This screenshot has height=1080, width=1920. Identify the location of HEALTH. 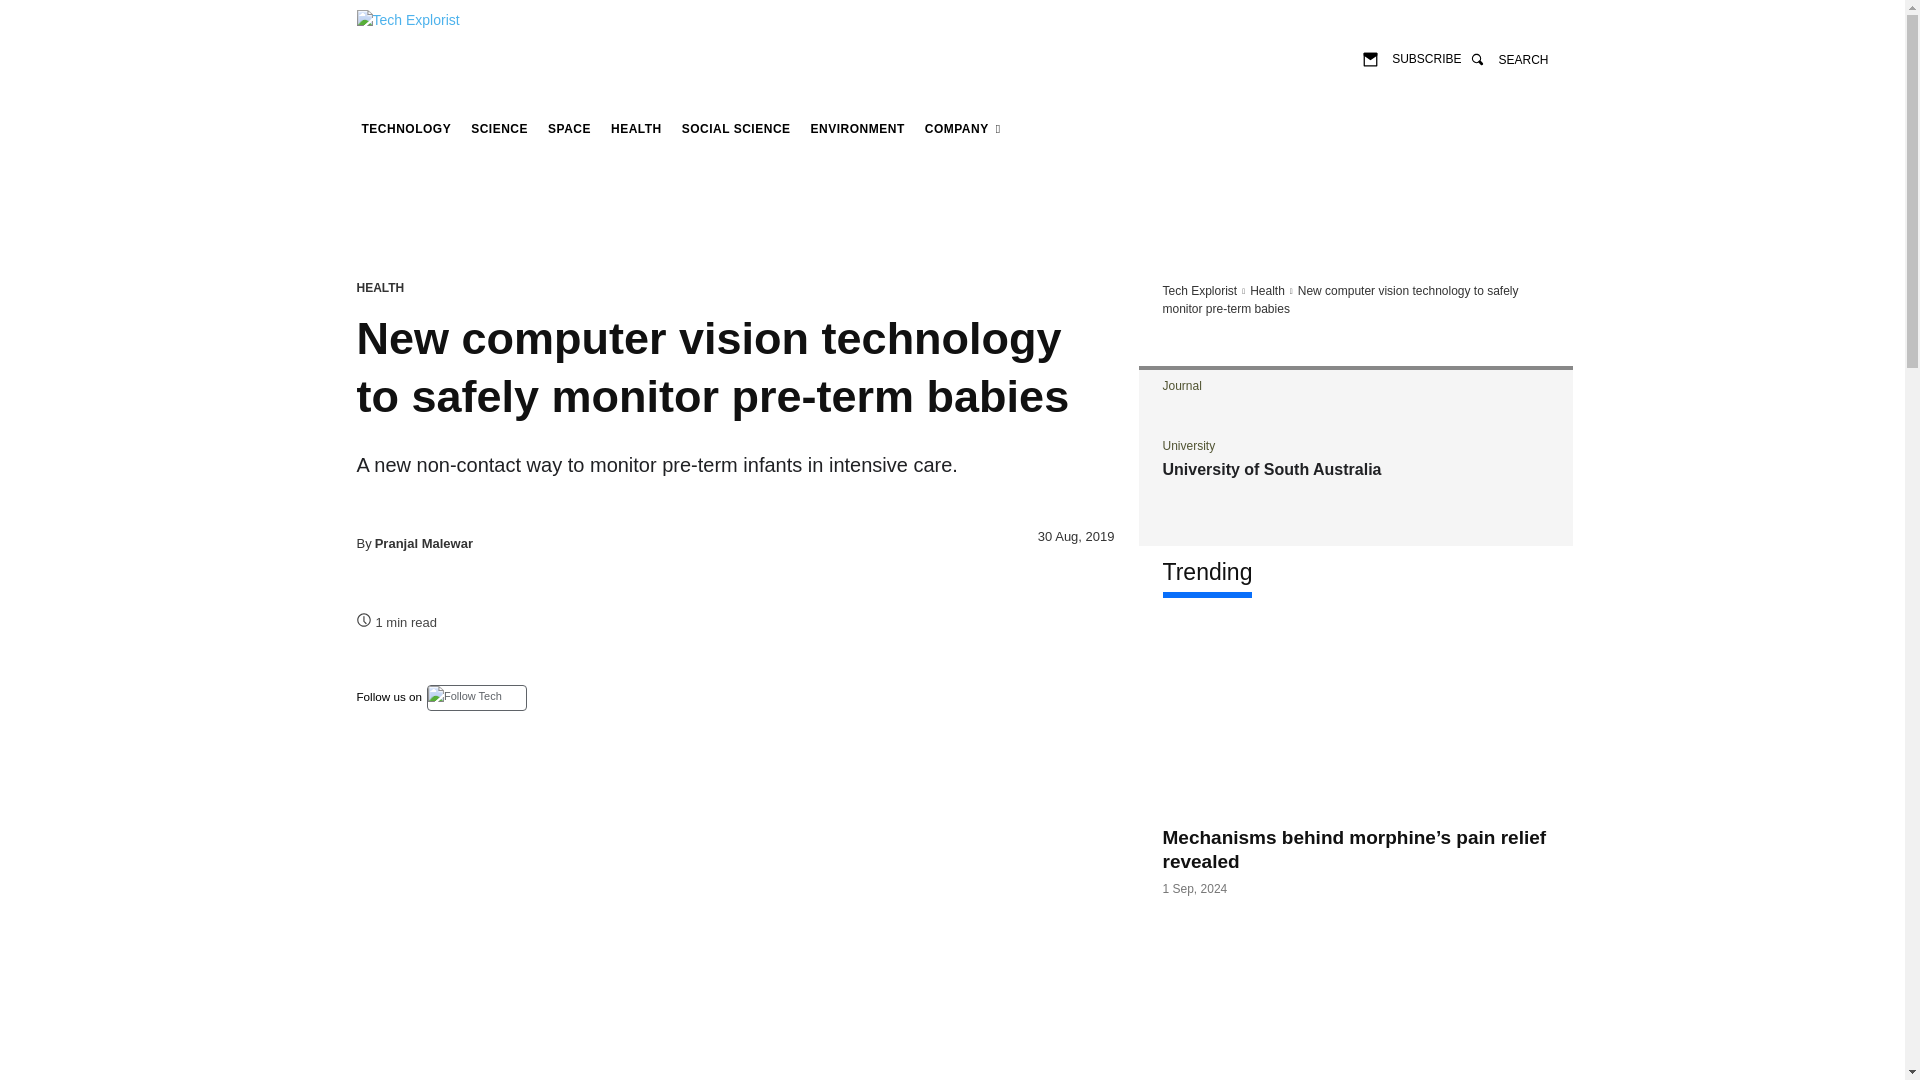
(379, 287).